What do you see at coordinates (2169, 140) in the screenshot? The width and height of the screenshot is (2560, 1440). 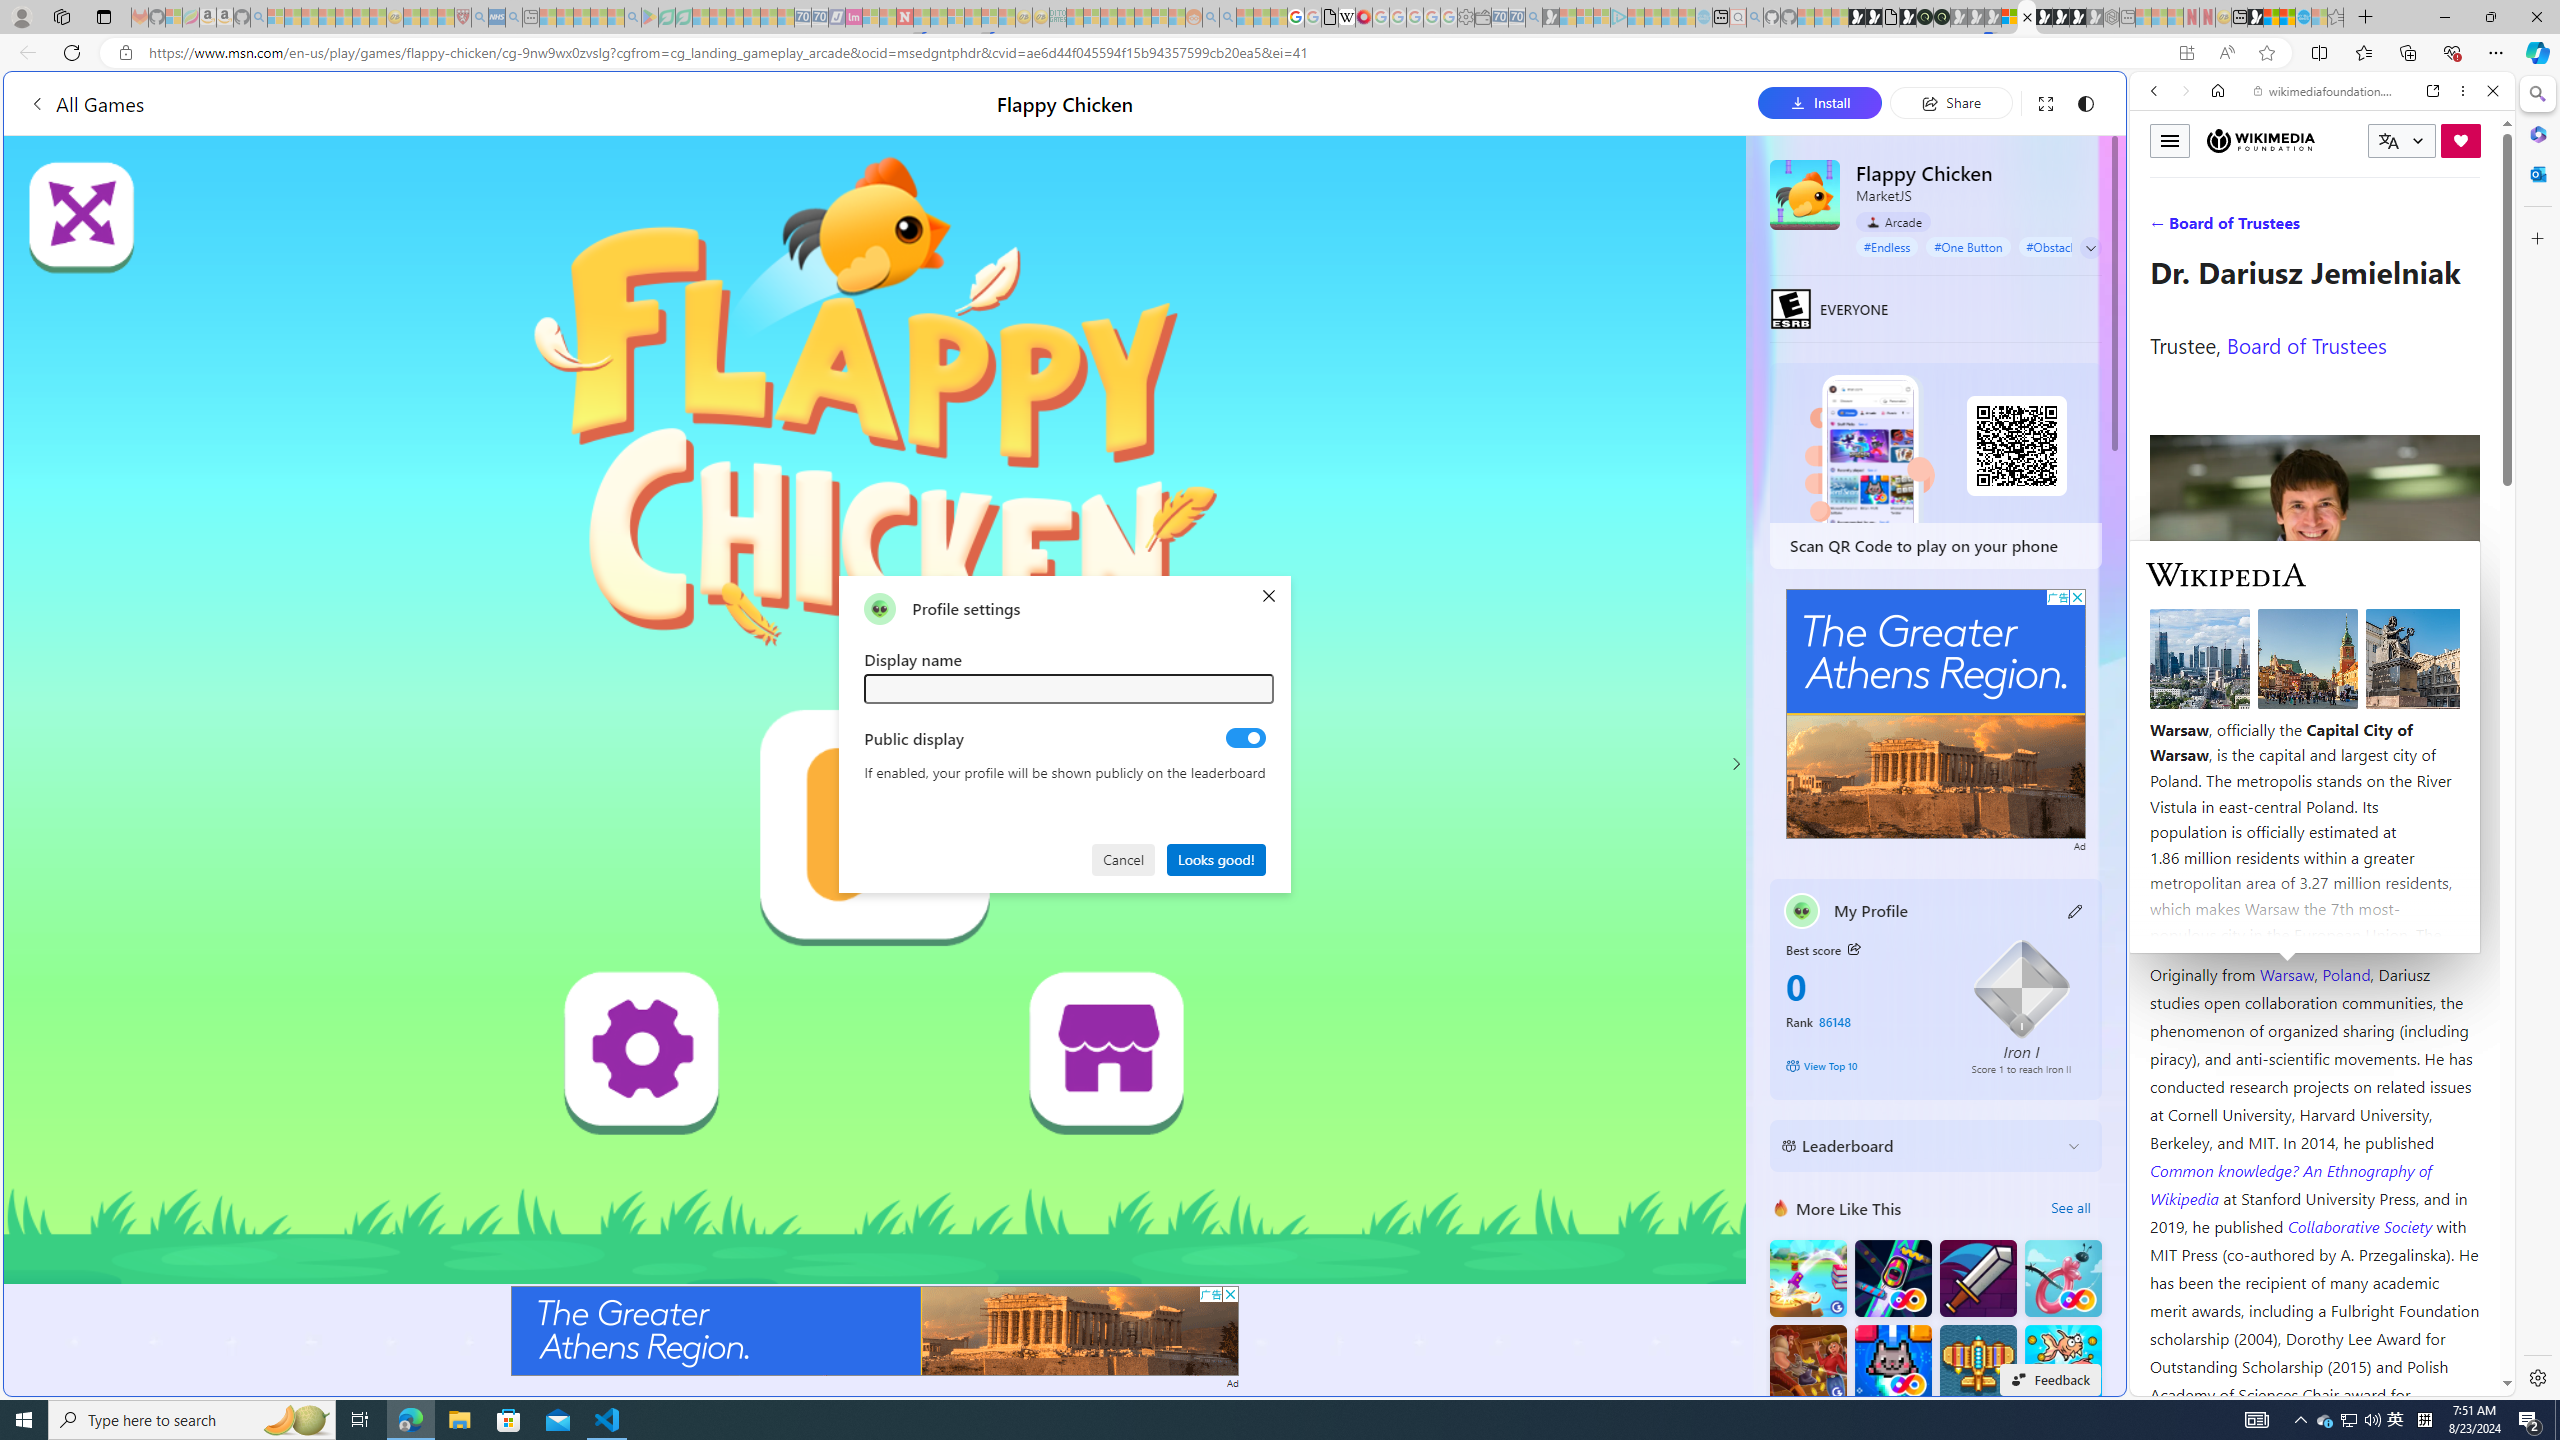 I see `Toggle menu` at bounding box center [2169, 140].